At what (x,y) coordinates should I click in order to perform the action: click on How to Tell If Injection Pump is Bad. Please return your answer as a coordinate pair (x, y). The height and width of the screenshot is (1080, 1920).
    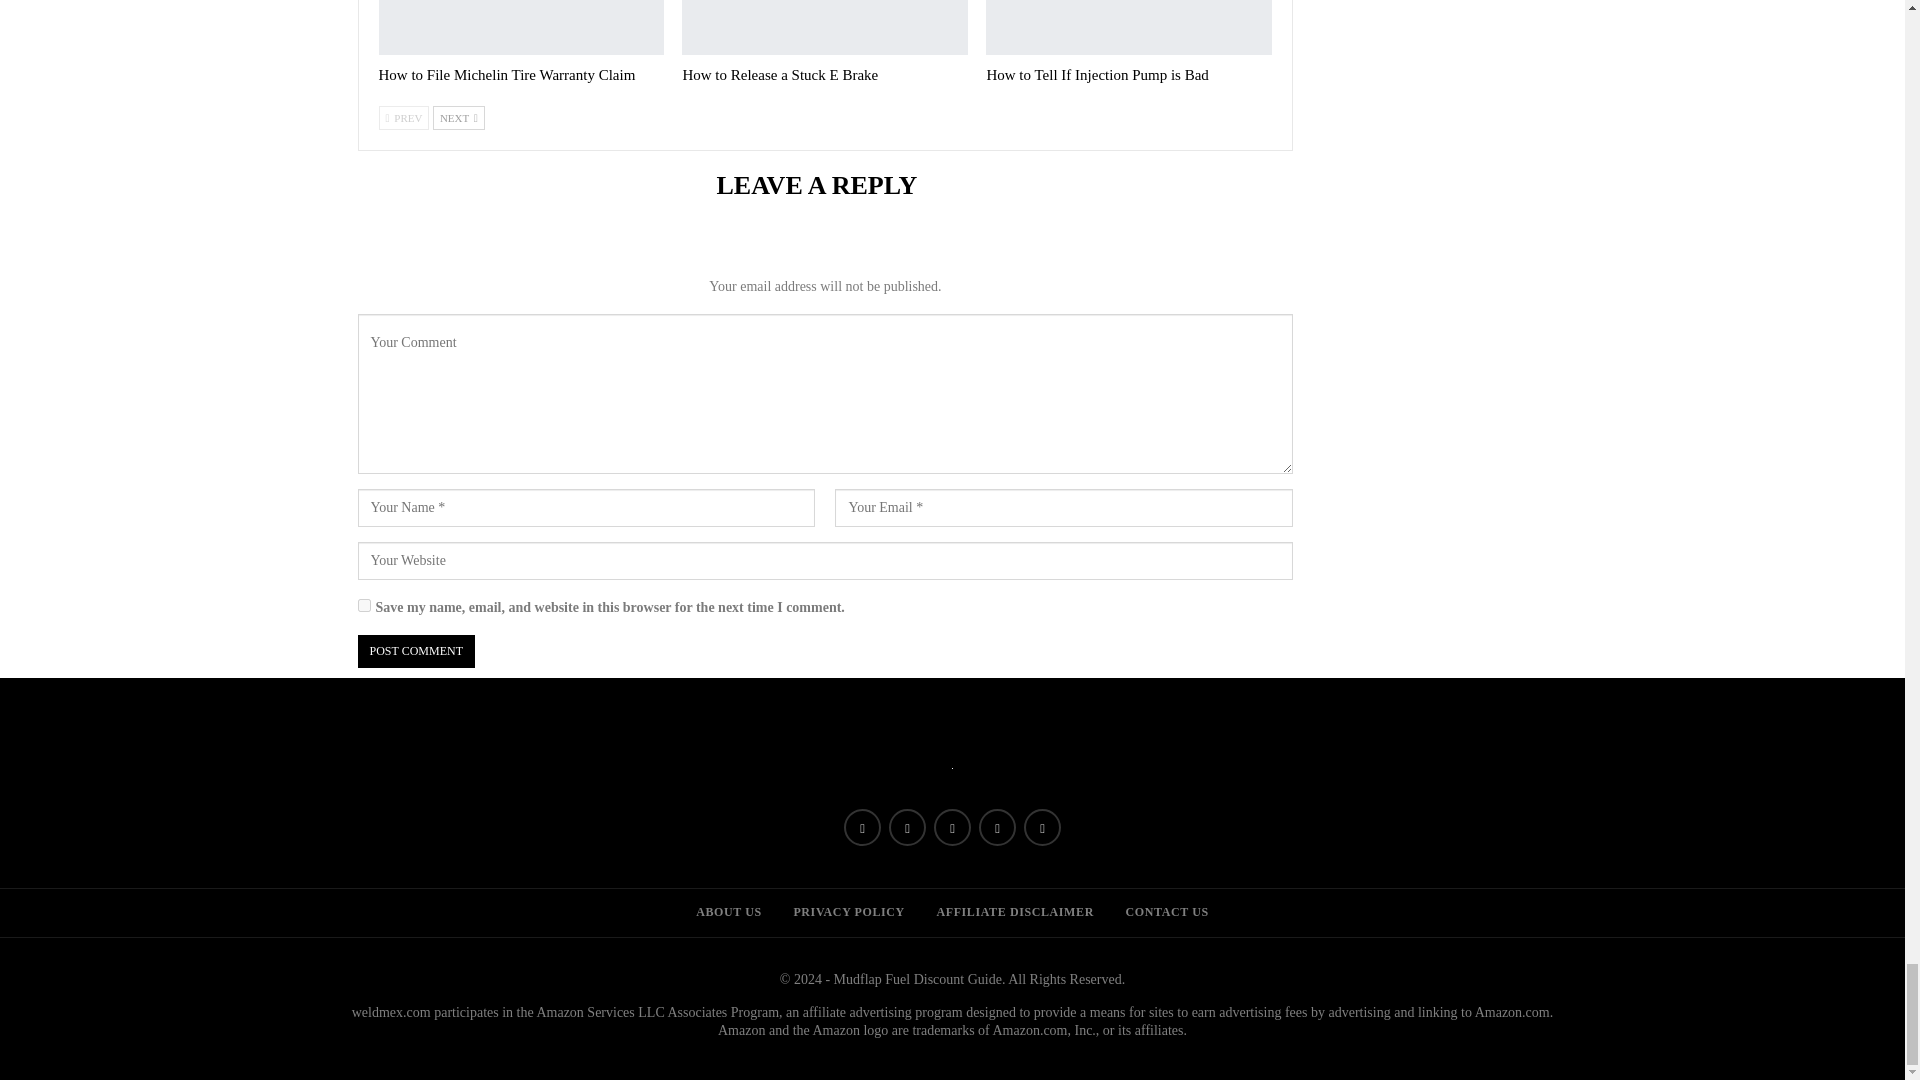
    Looking at the image, I should click on (1096, 74).